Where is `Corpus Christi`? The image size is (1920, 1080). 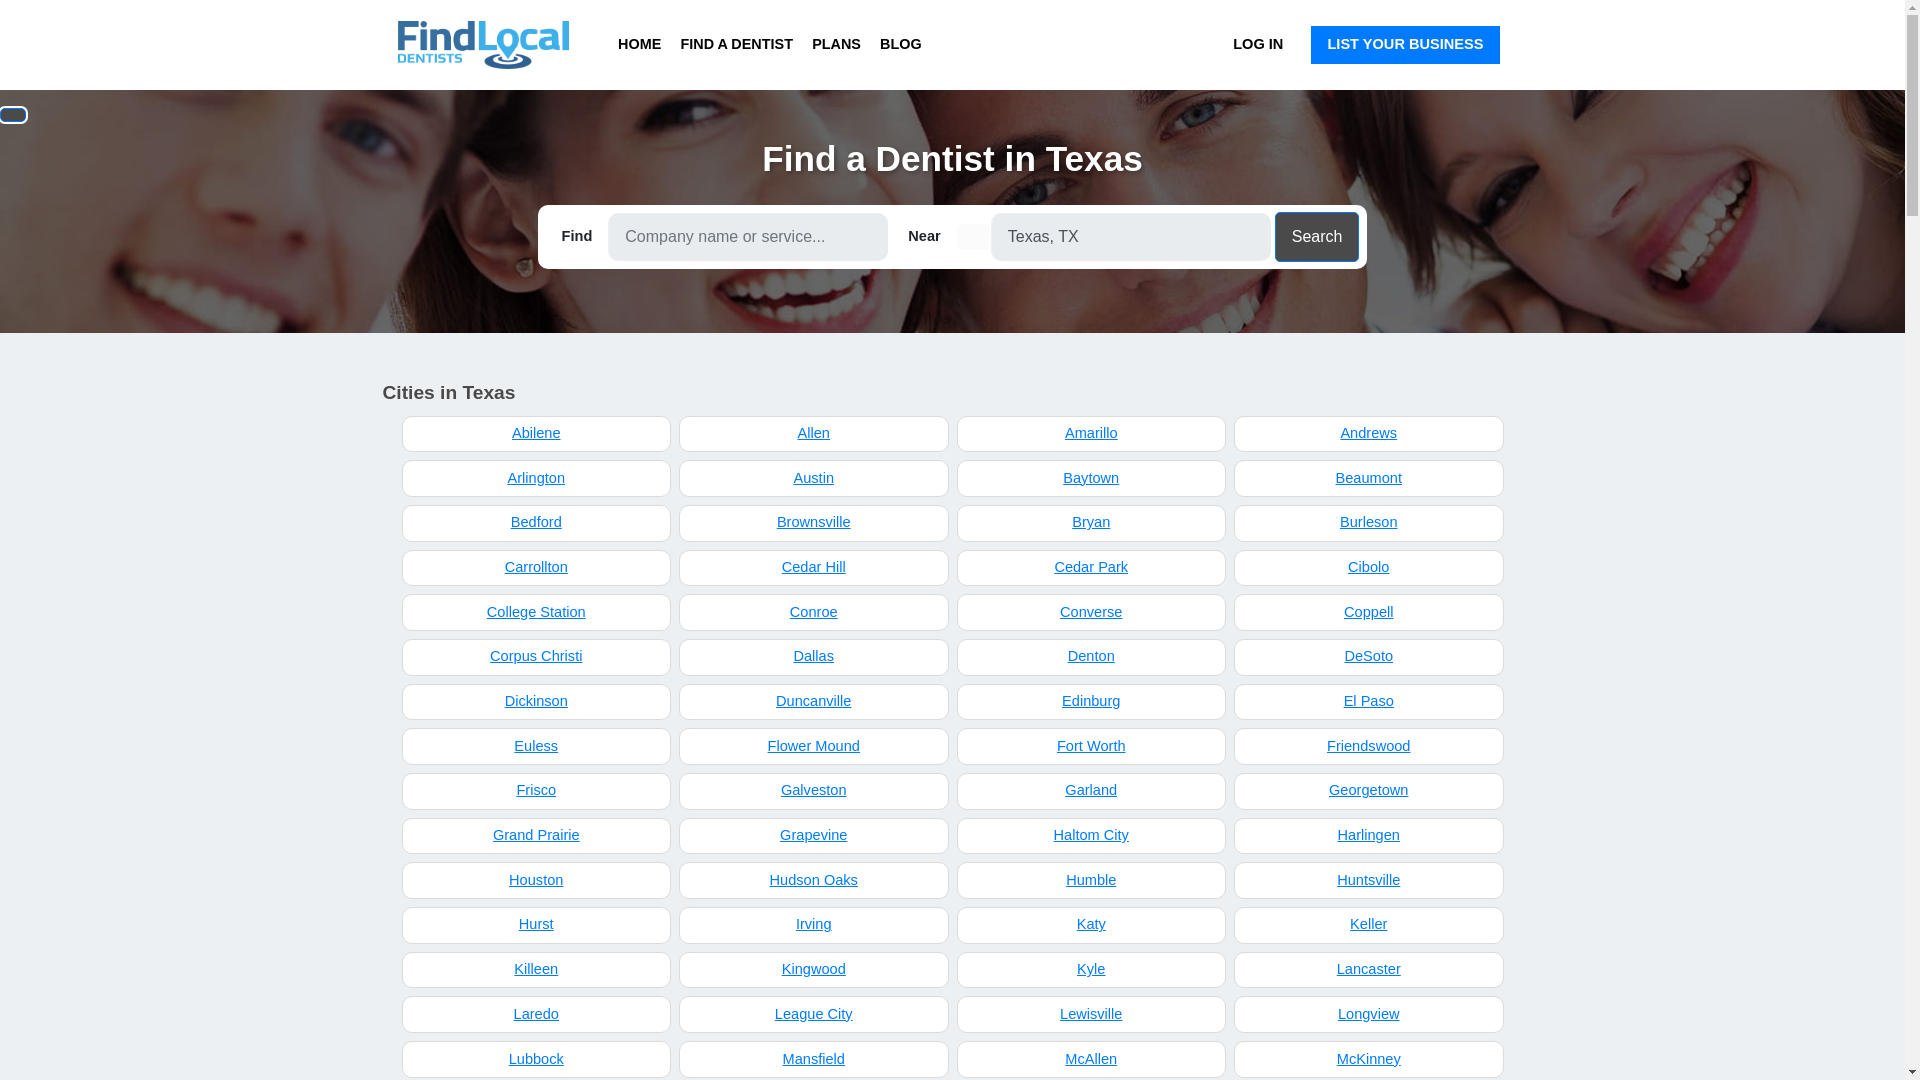 Corpus Christi is located at coordinates (536, 658).